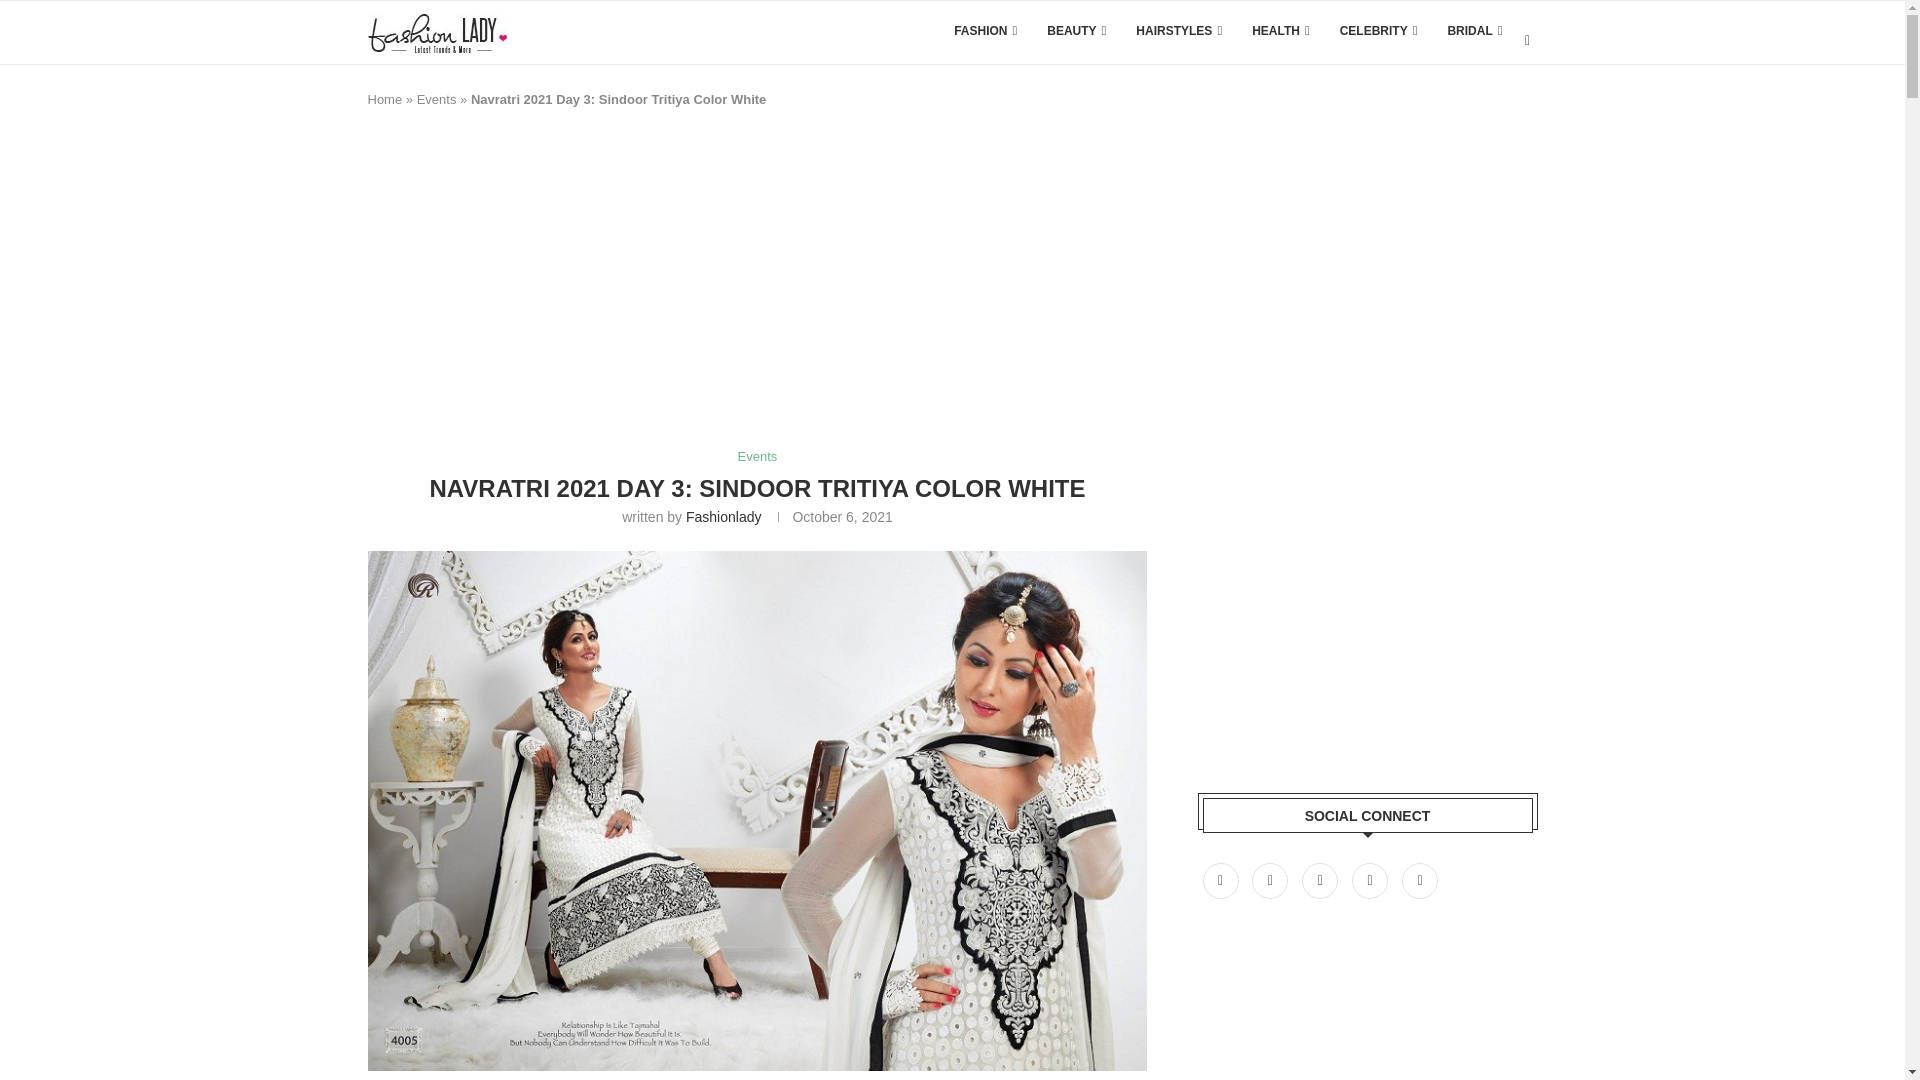  Describe the element at coordinates (1280, 30) in the screenshot. I see `HEALTH` at that location.